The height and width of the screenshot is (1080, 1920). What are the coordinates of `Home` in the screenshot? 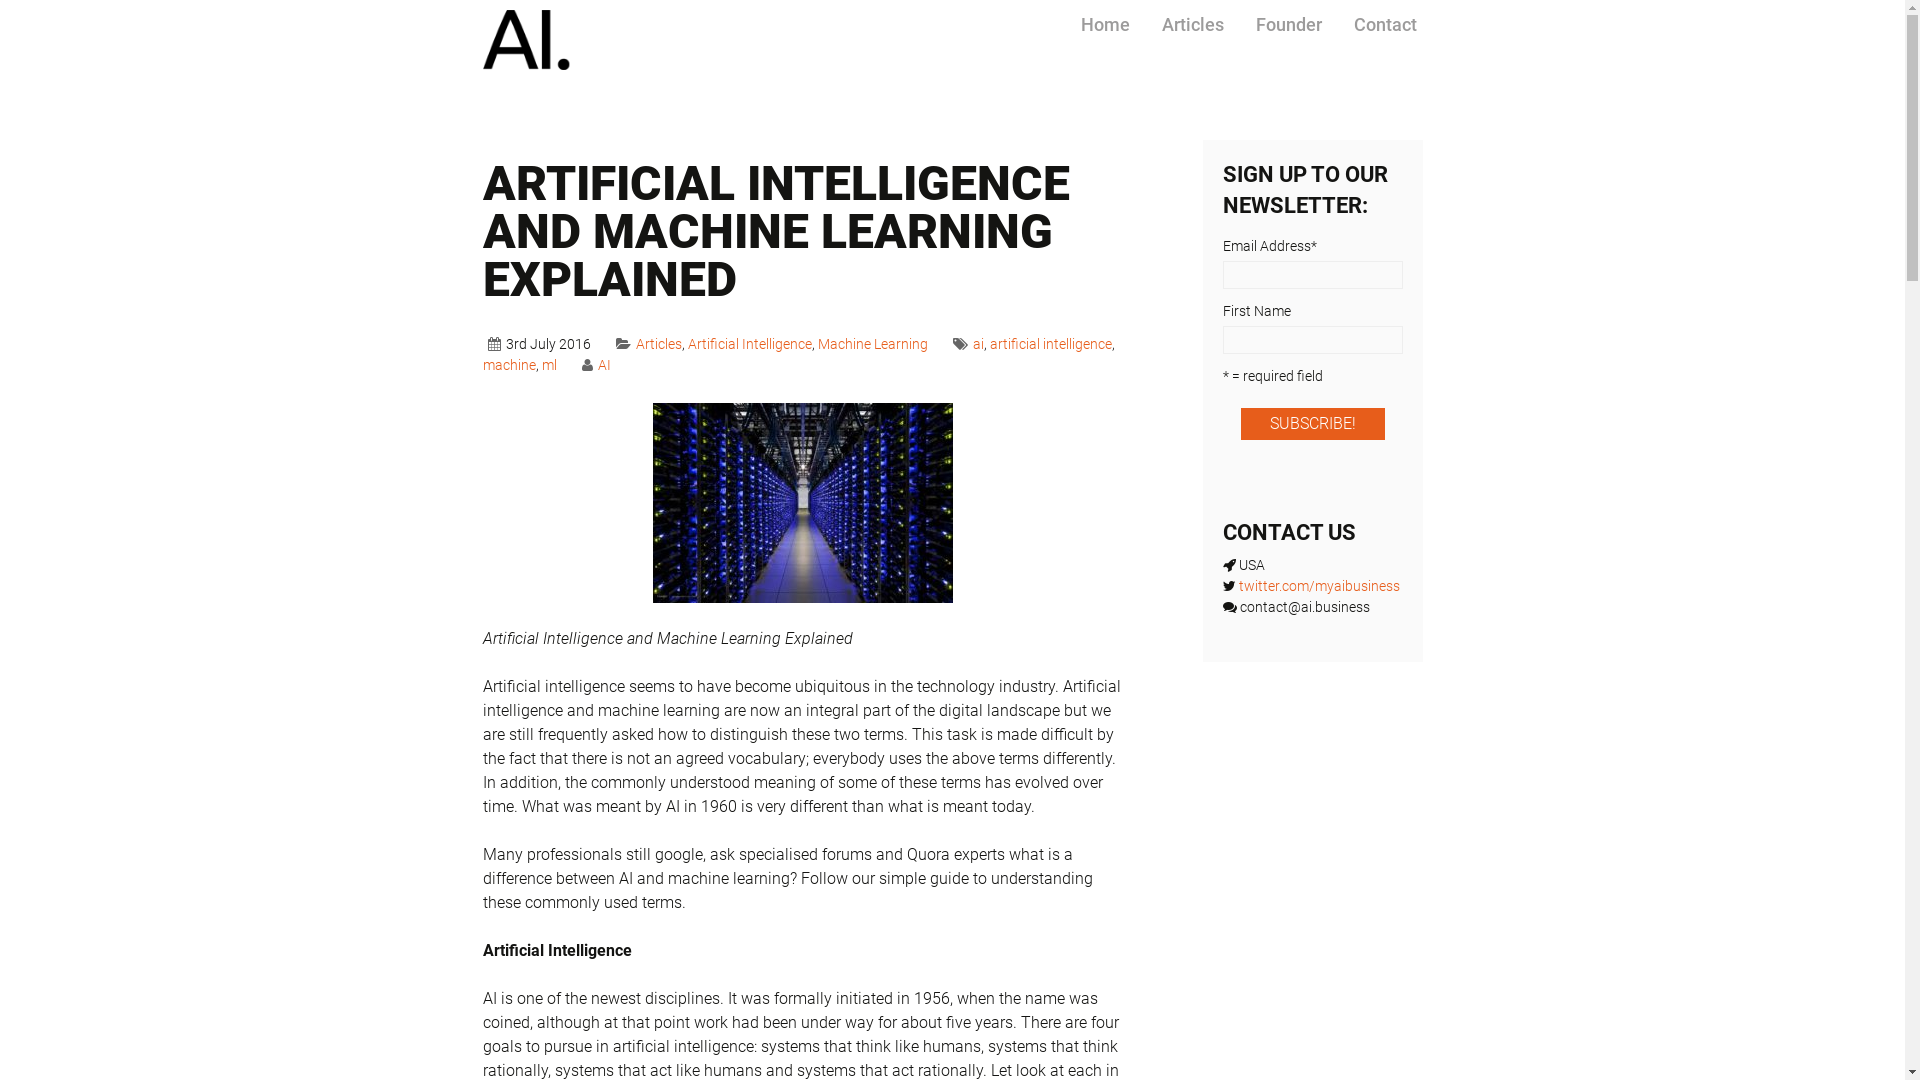 It's located at (1104, 25).